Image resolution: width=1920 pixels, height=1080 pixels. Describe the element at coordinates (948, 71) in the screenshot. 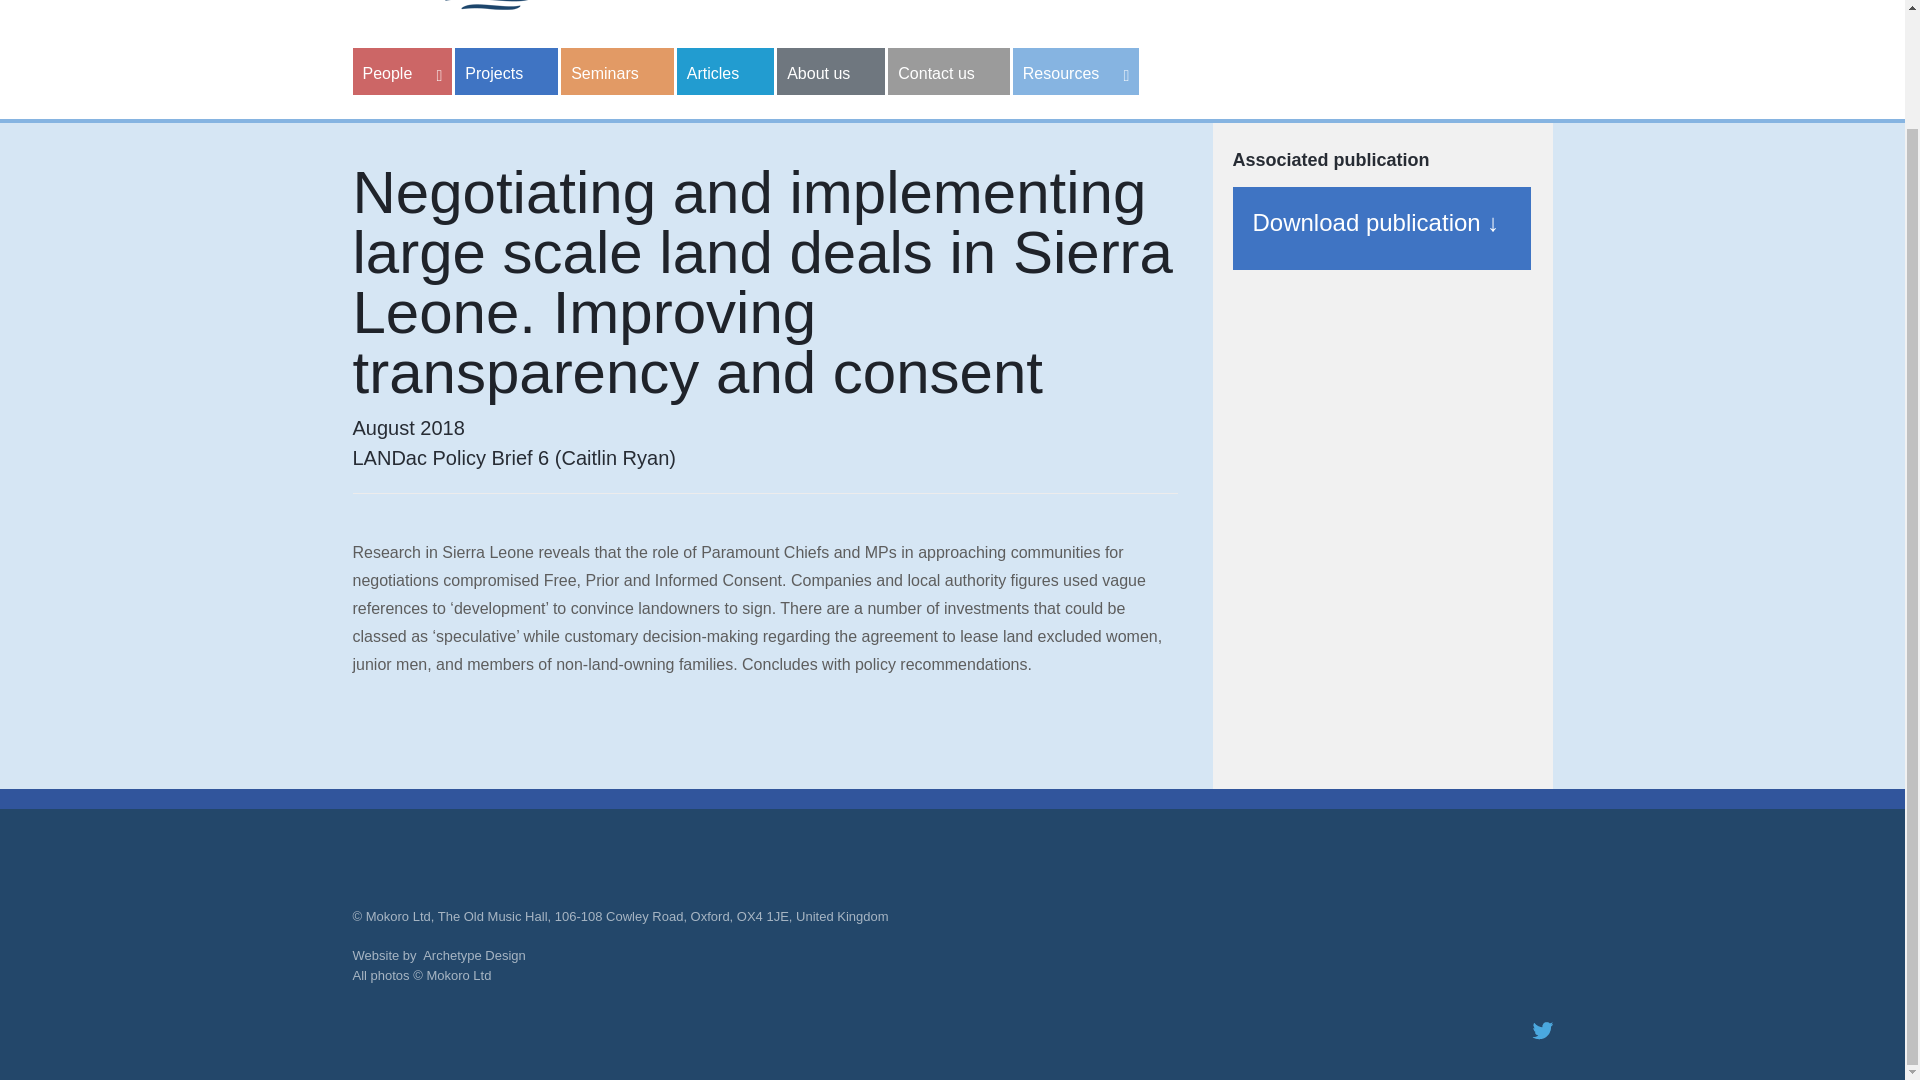

I see `Contact us` at that location.